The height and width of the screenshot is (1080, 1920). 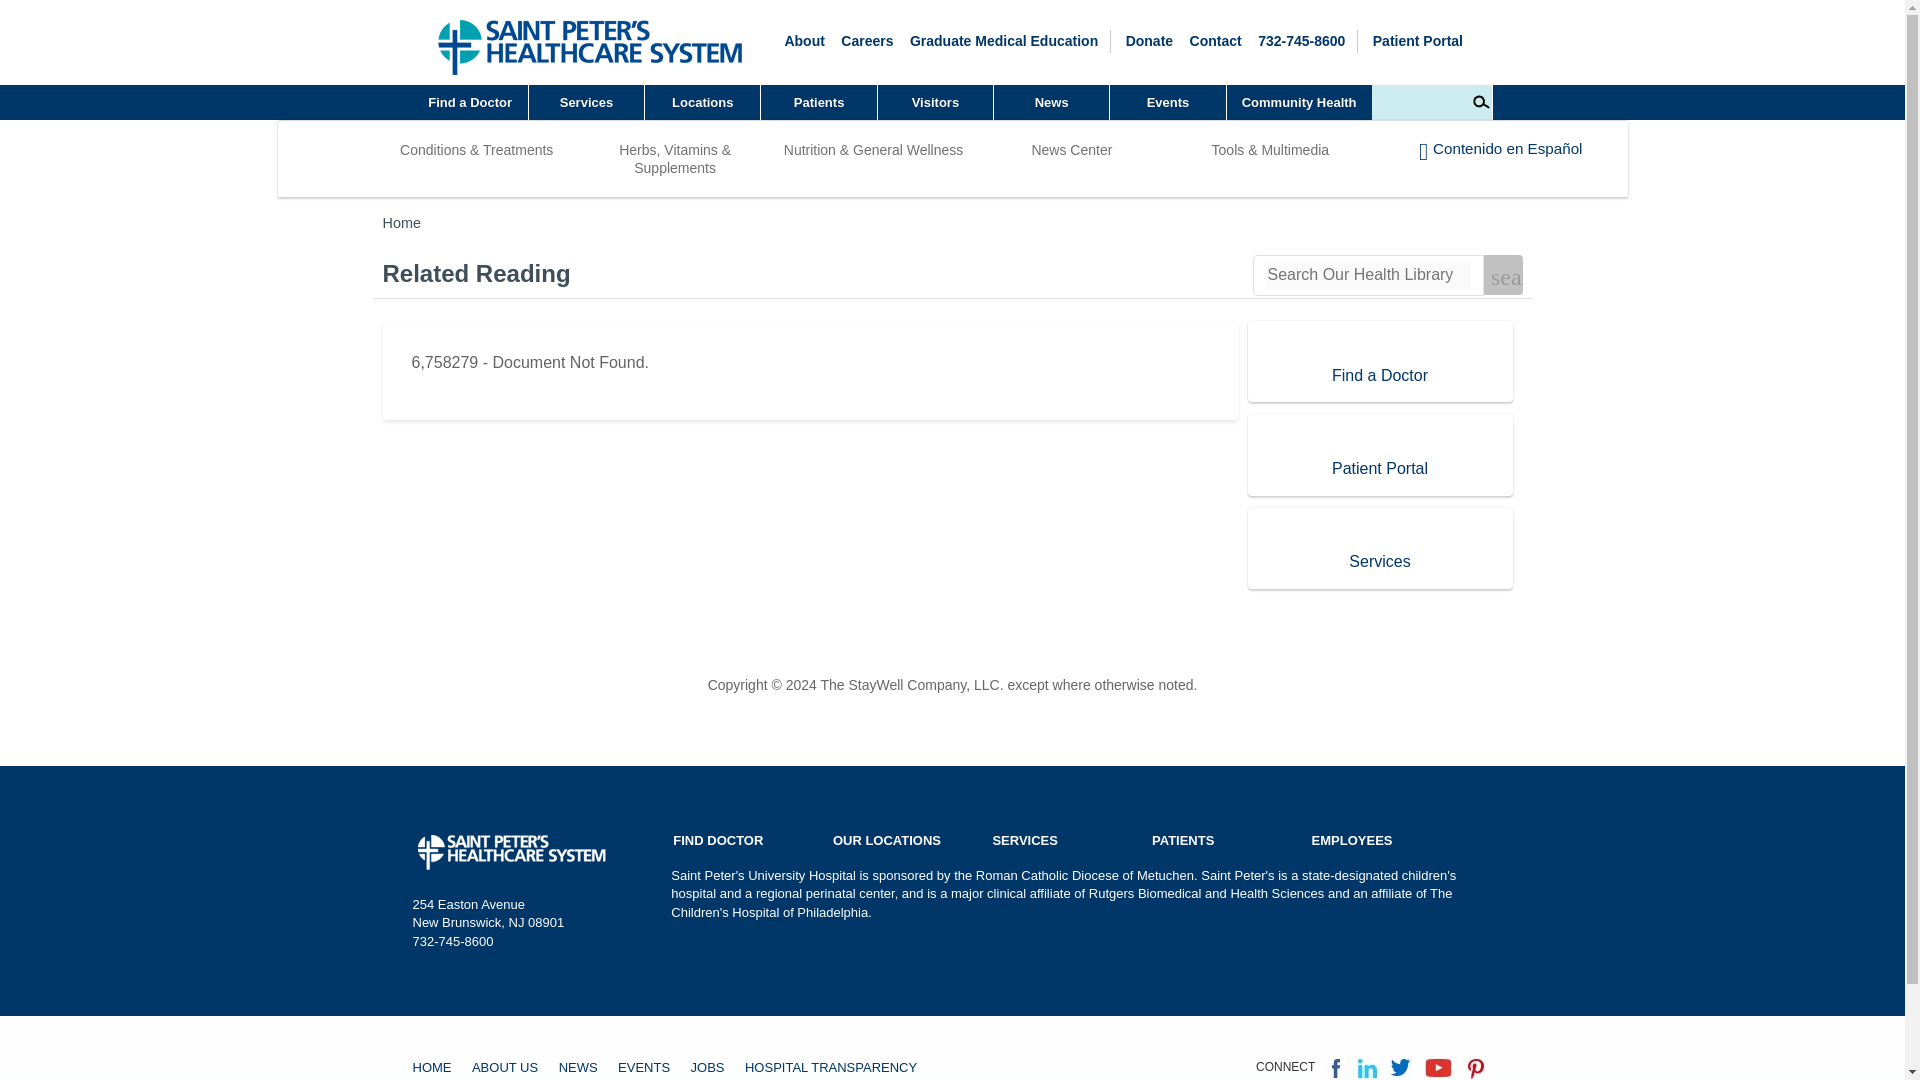 I want to click on Locations, so click(x=469, y=102).